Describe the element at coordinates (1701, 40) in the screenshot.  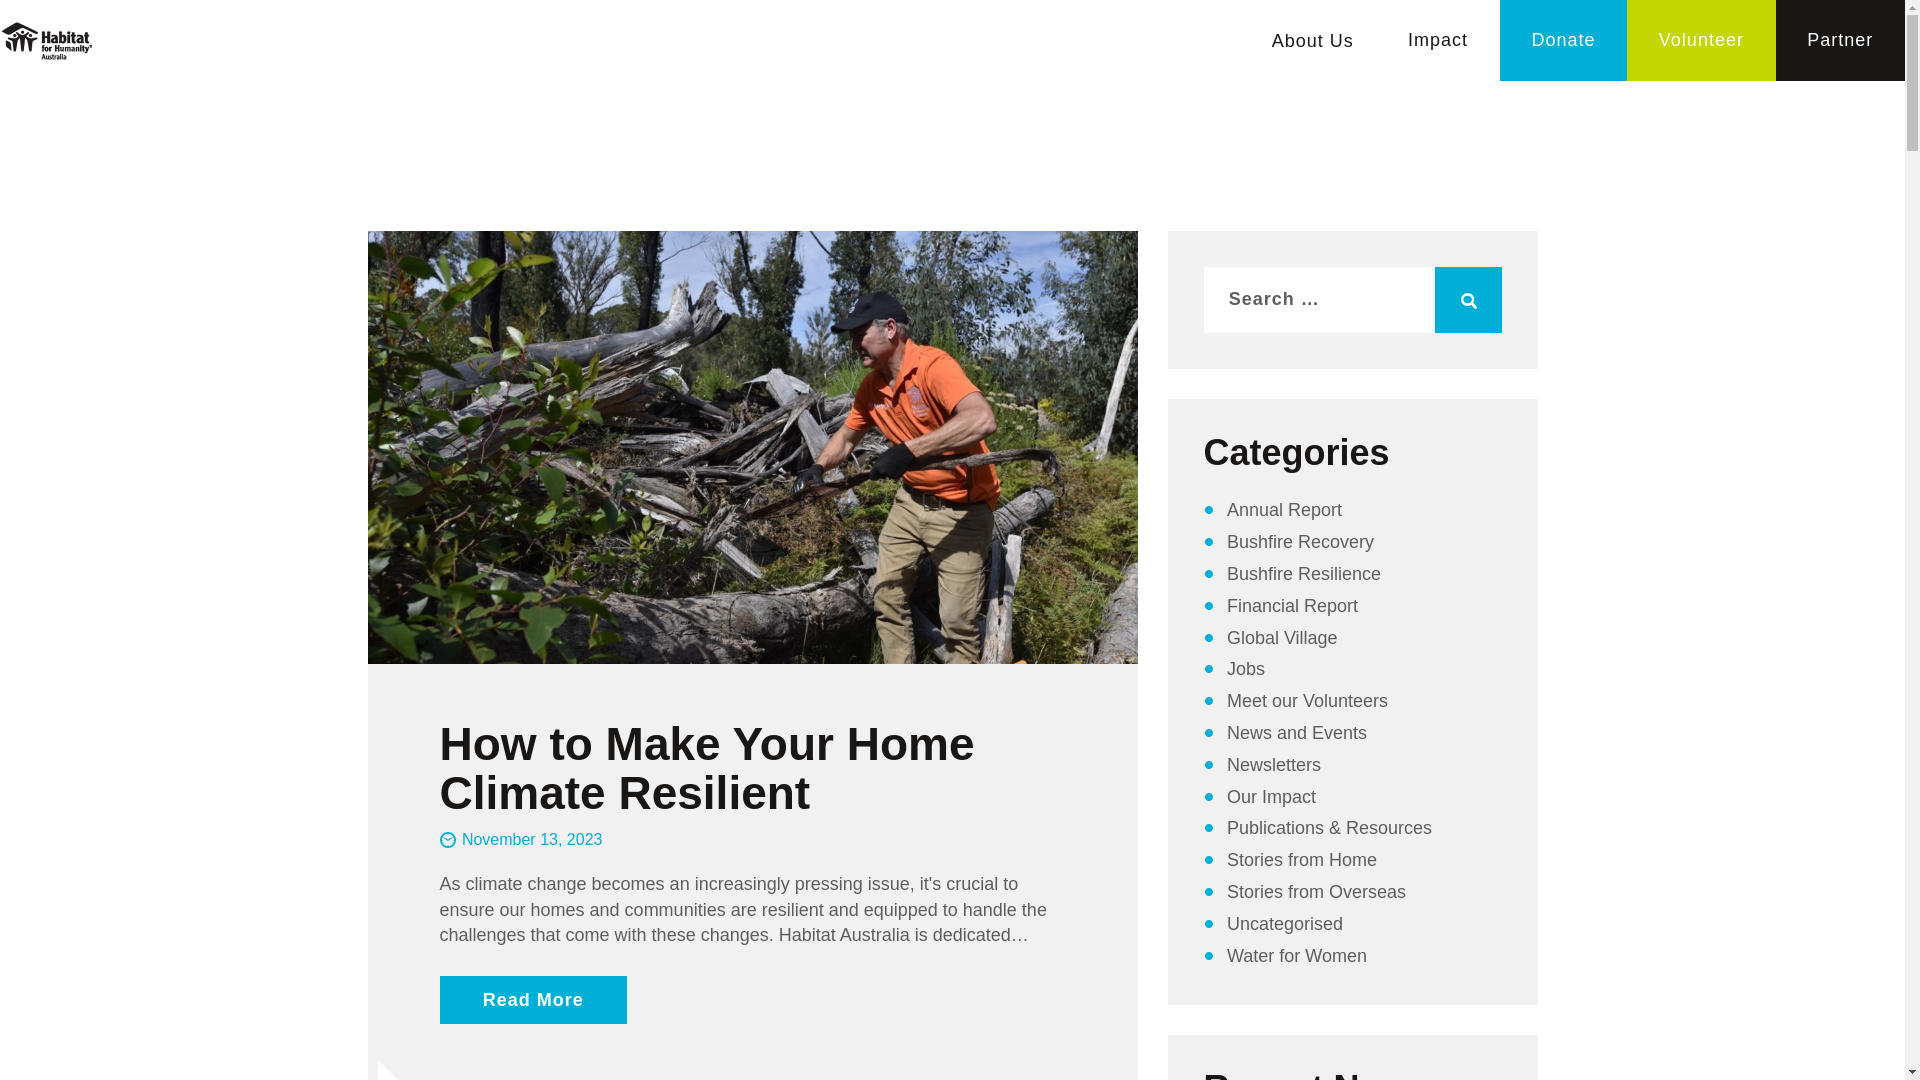
I see `Volunteer` at that location.